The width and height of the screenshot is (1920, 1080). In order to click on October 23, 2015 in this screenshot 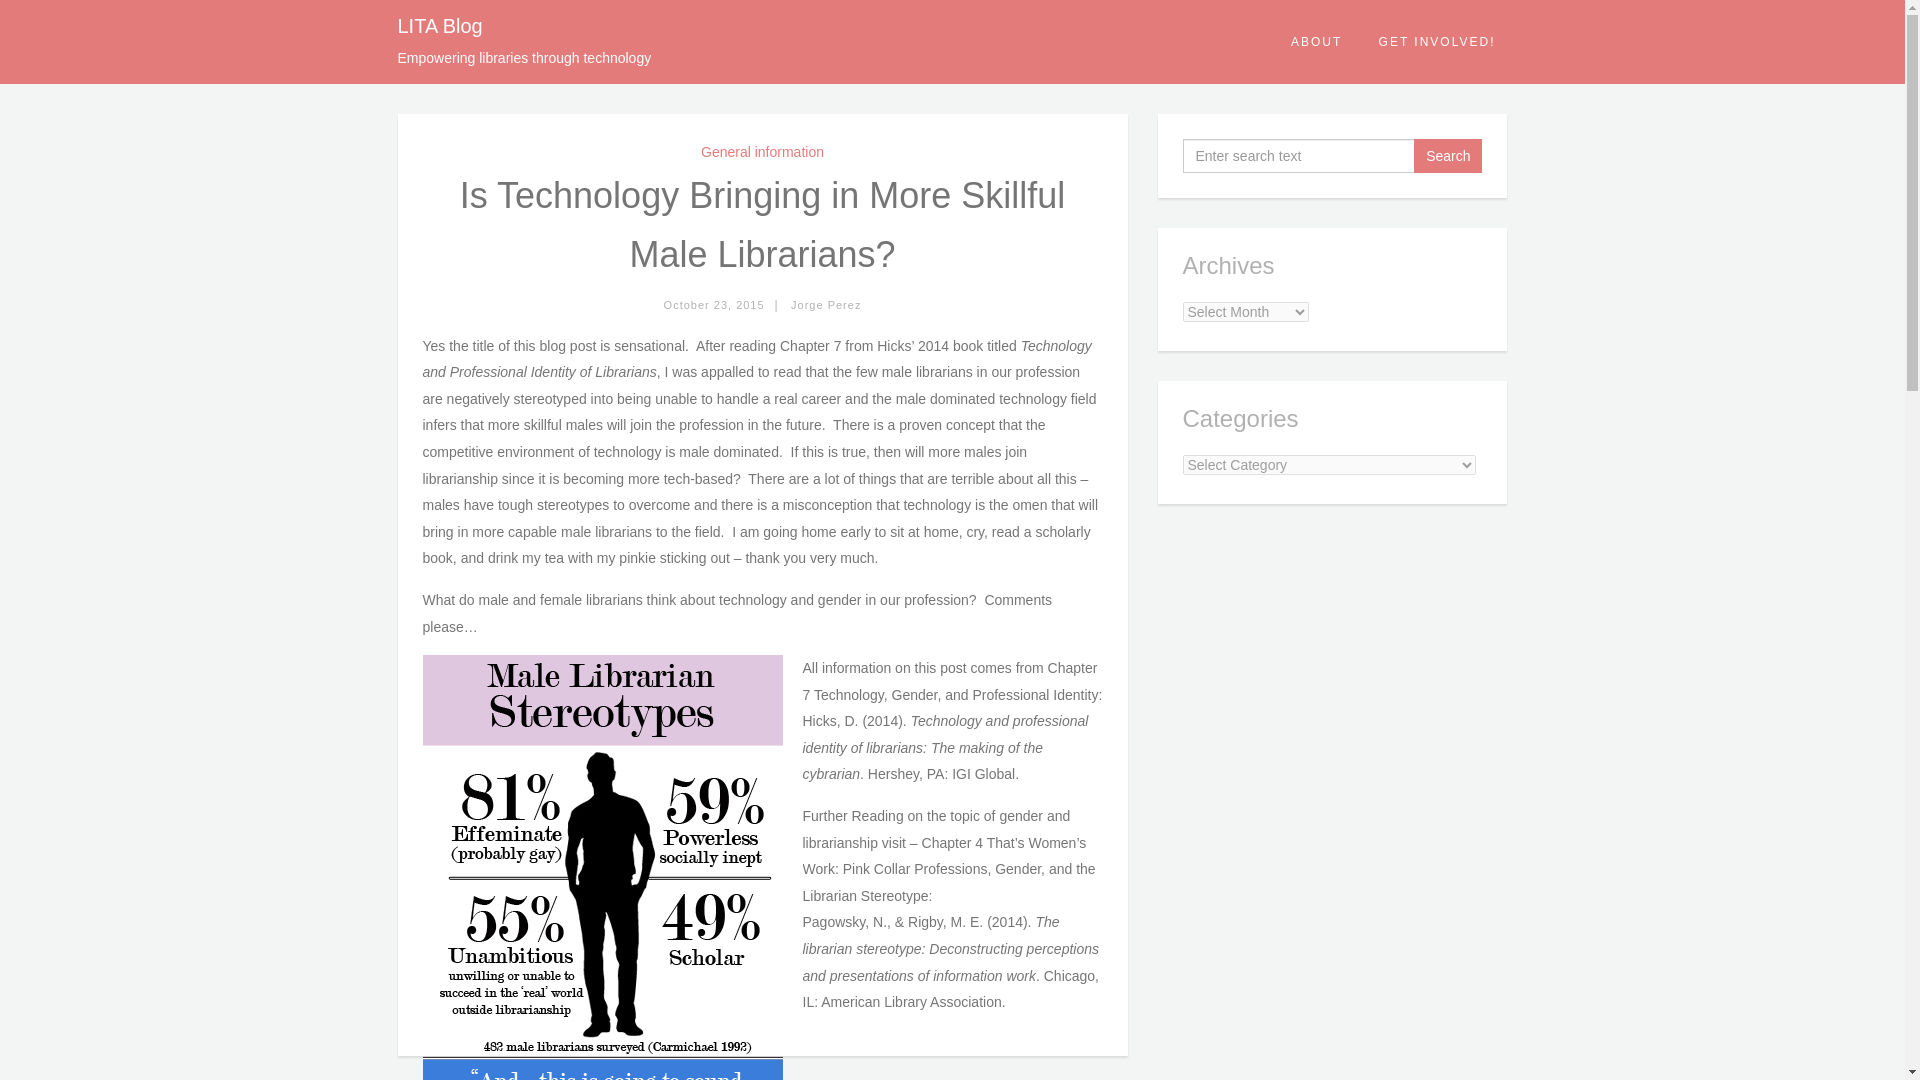, I will do `click(714, 305)`.